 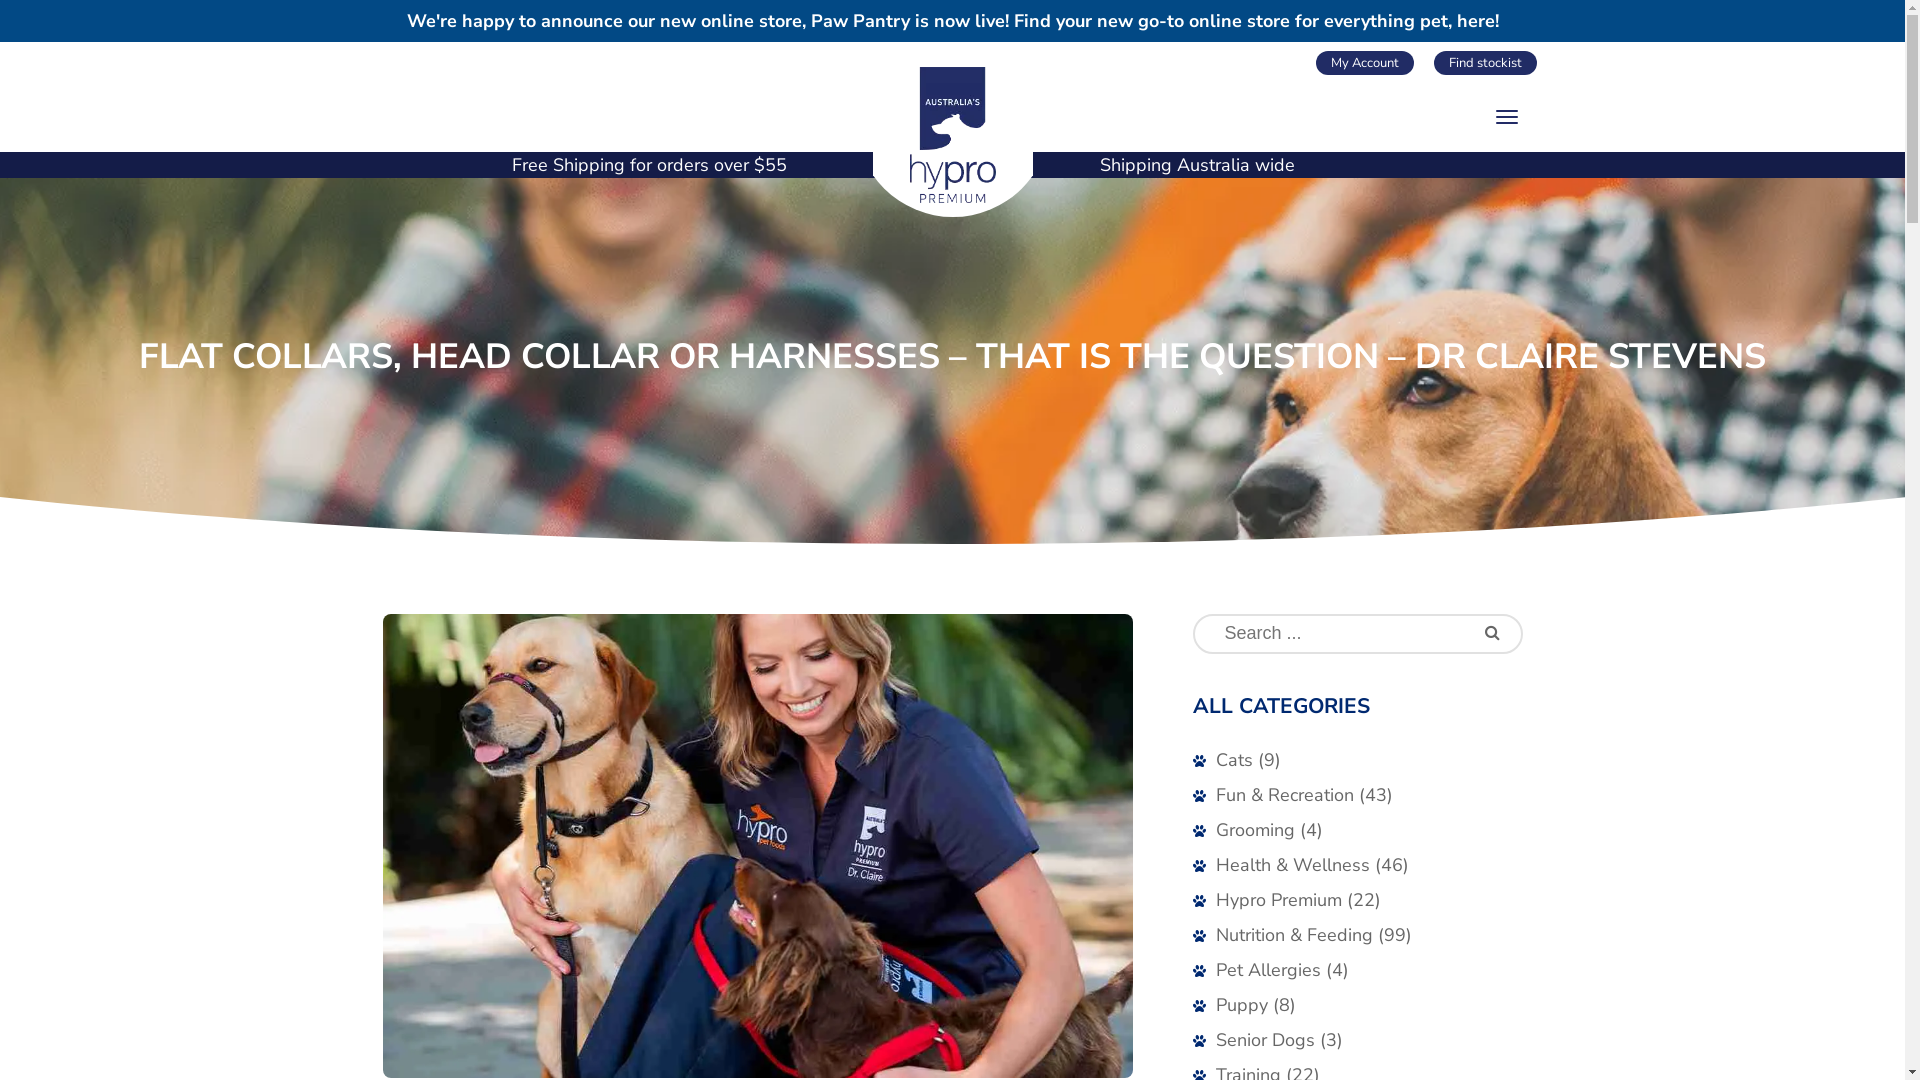 What do you see at coordinates (860, 21) in the screenshot?
I see `Paw Pantry` at bounding box center [860, 21].